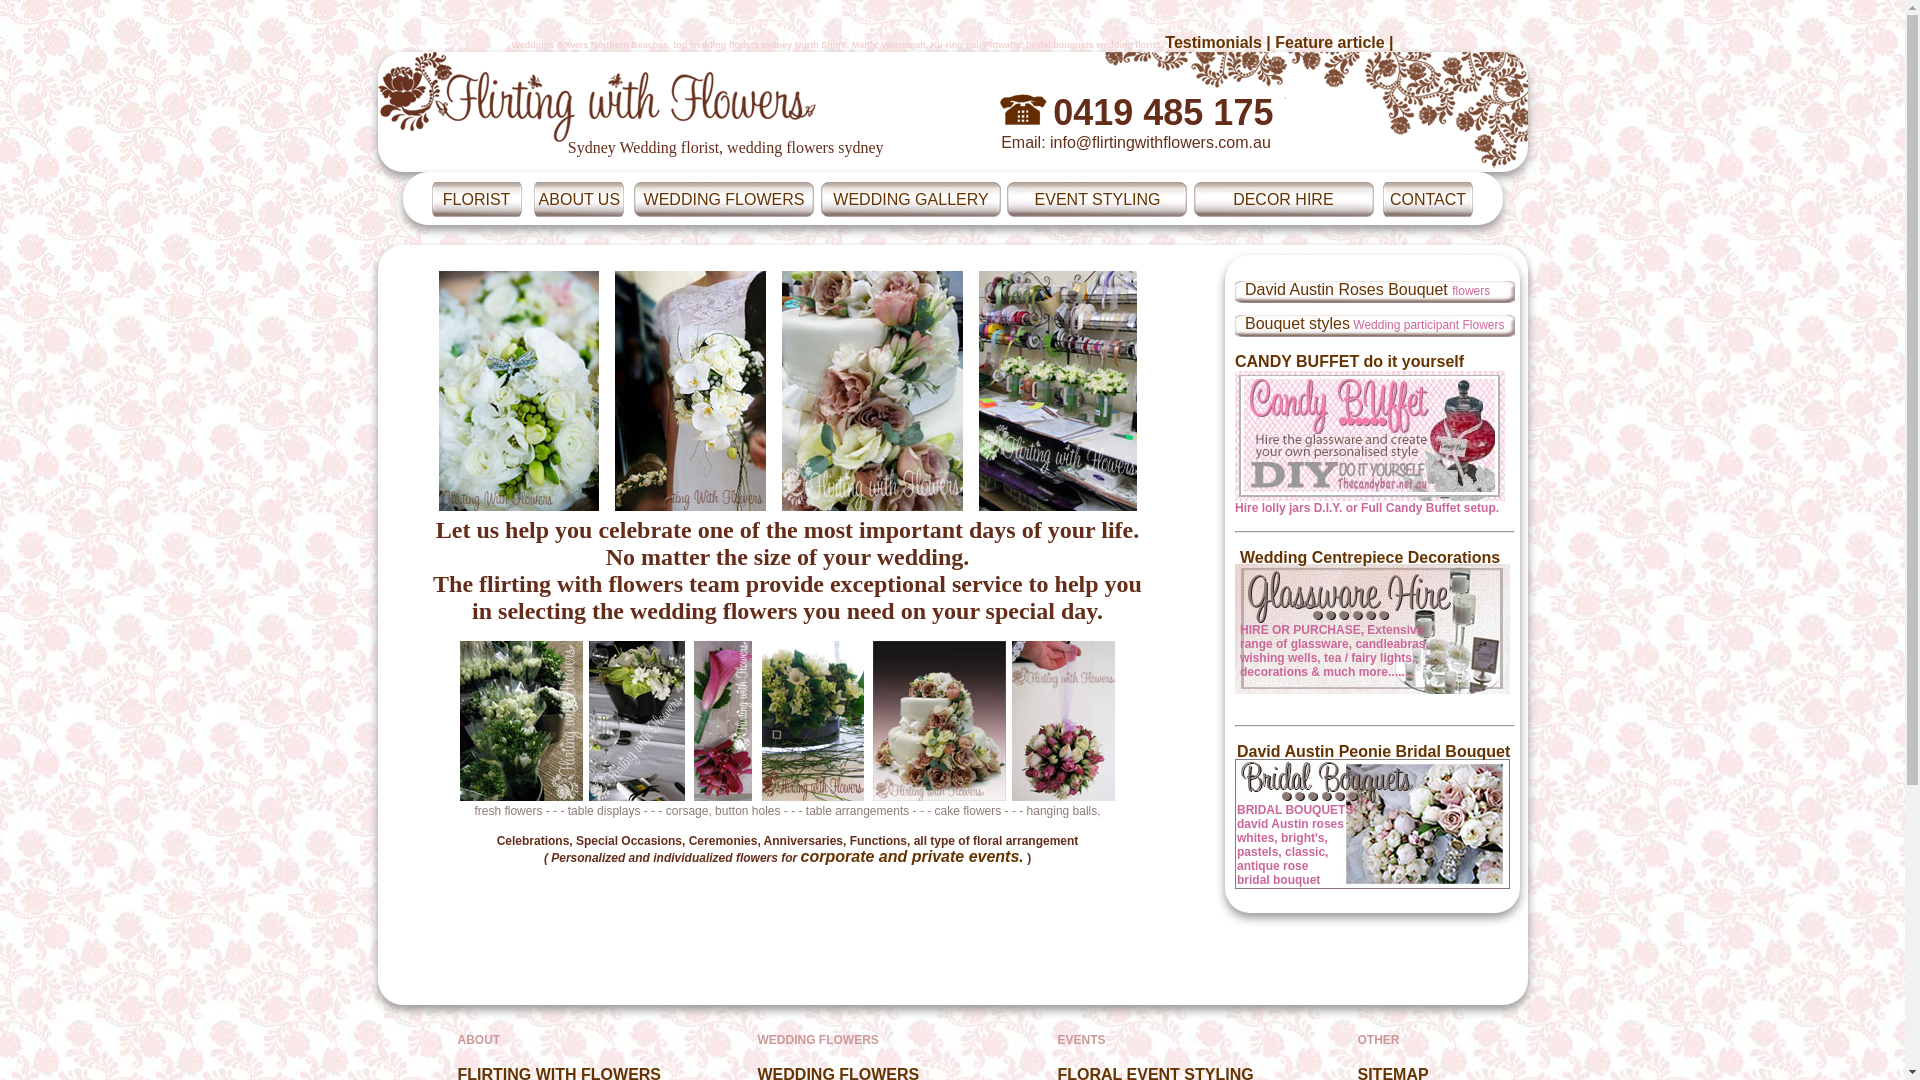  What do you see at coordinates (1348, 290) in the screenshot?
I see `David Austin Roses Bouquet` at bounding box center [1348, 290].